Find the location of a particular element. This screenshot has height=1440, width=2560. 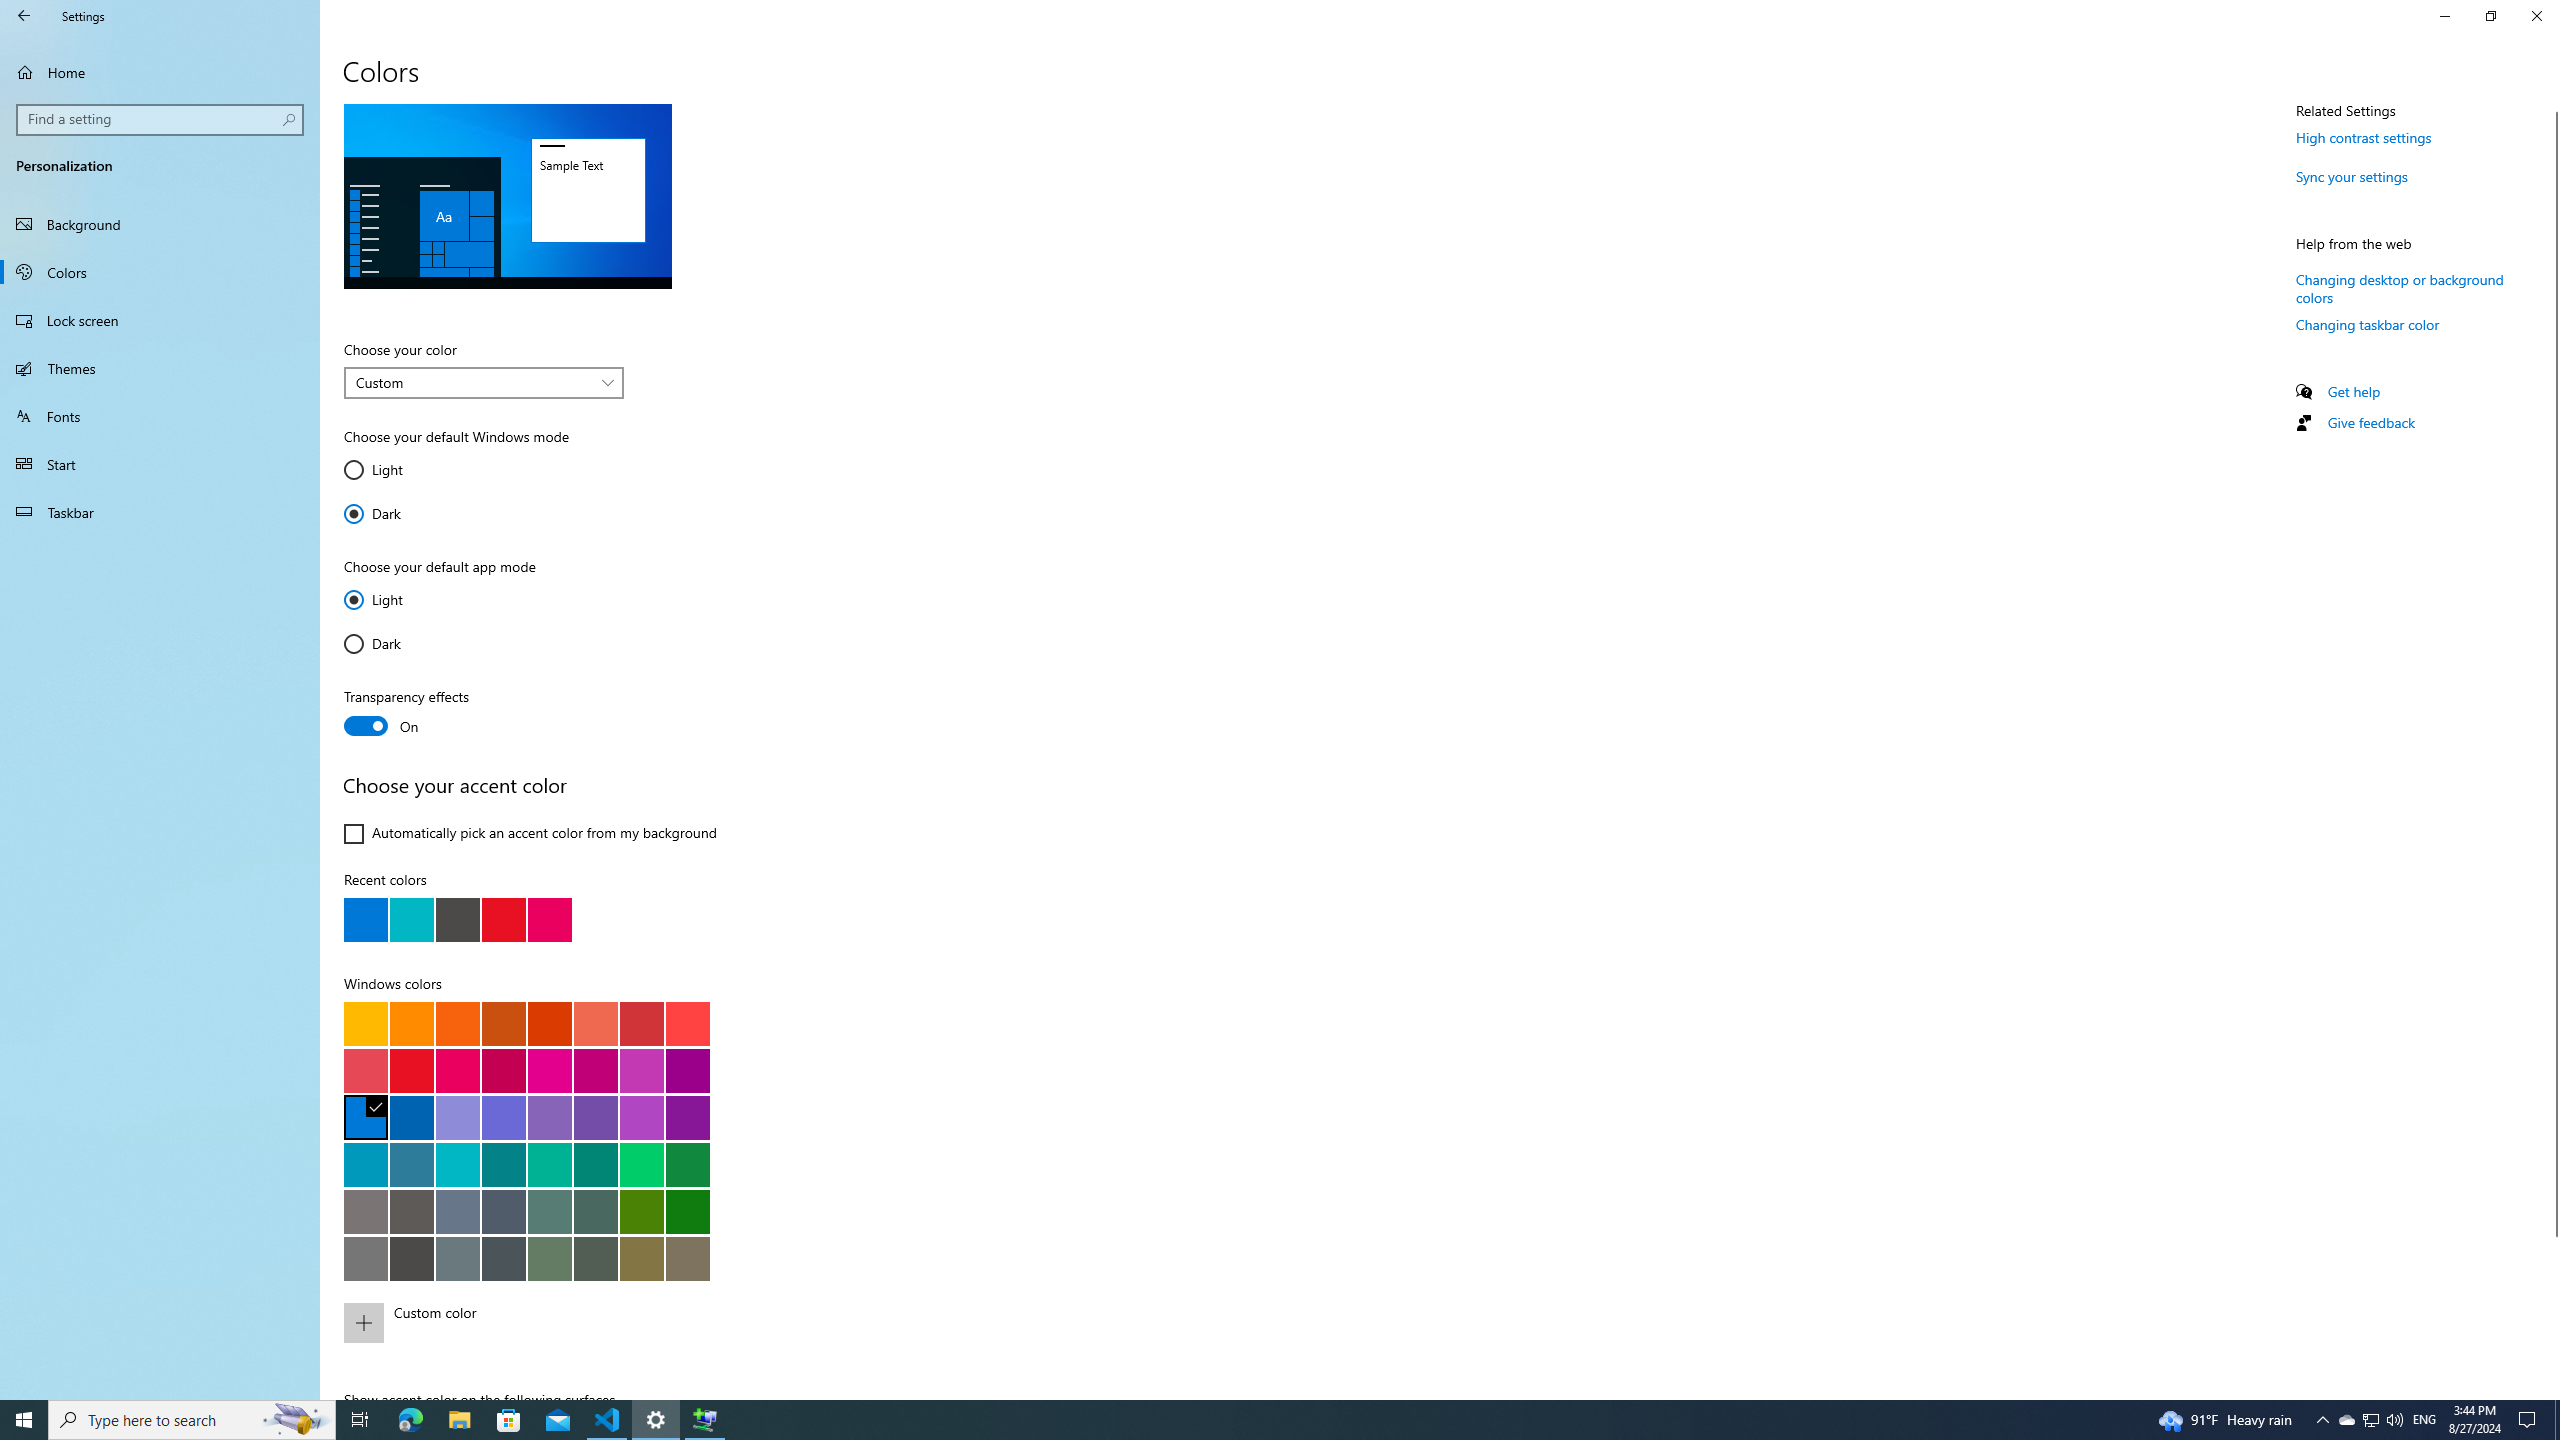

Purple shadow is located at coordinates (458, 1117).